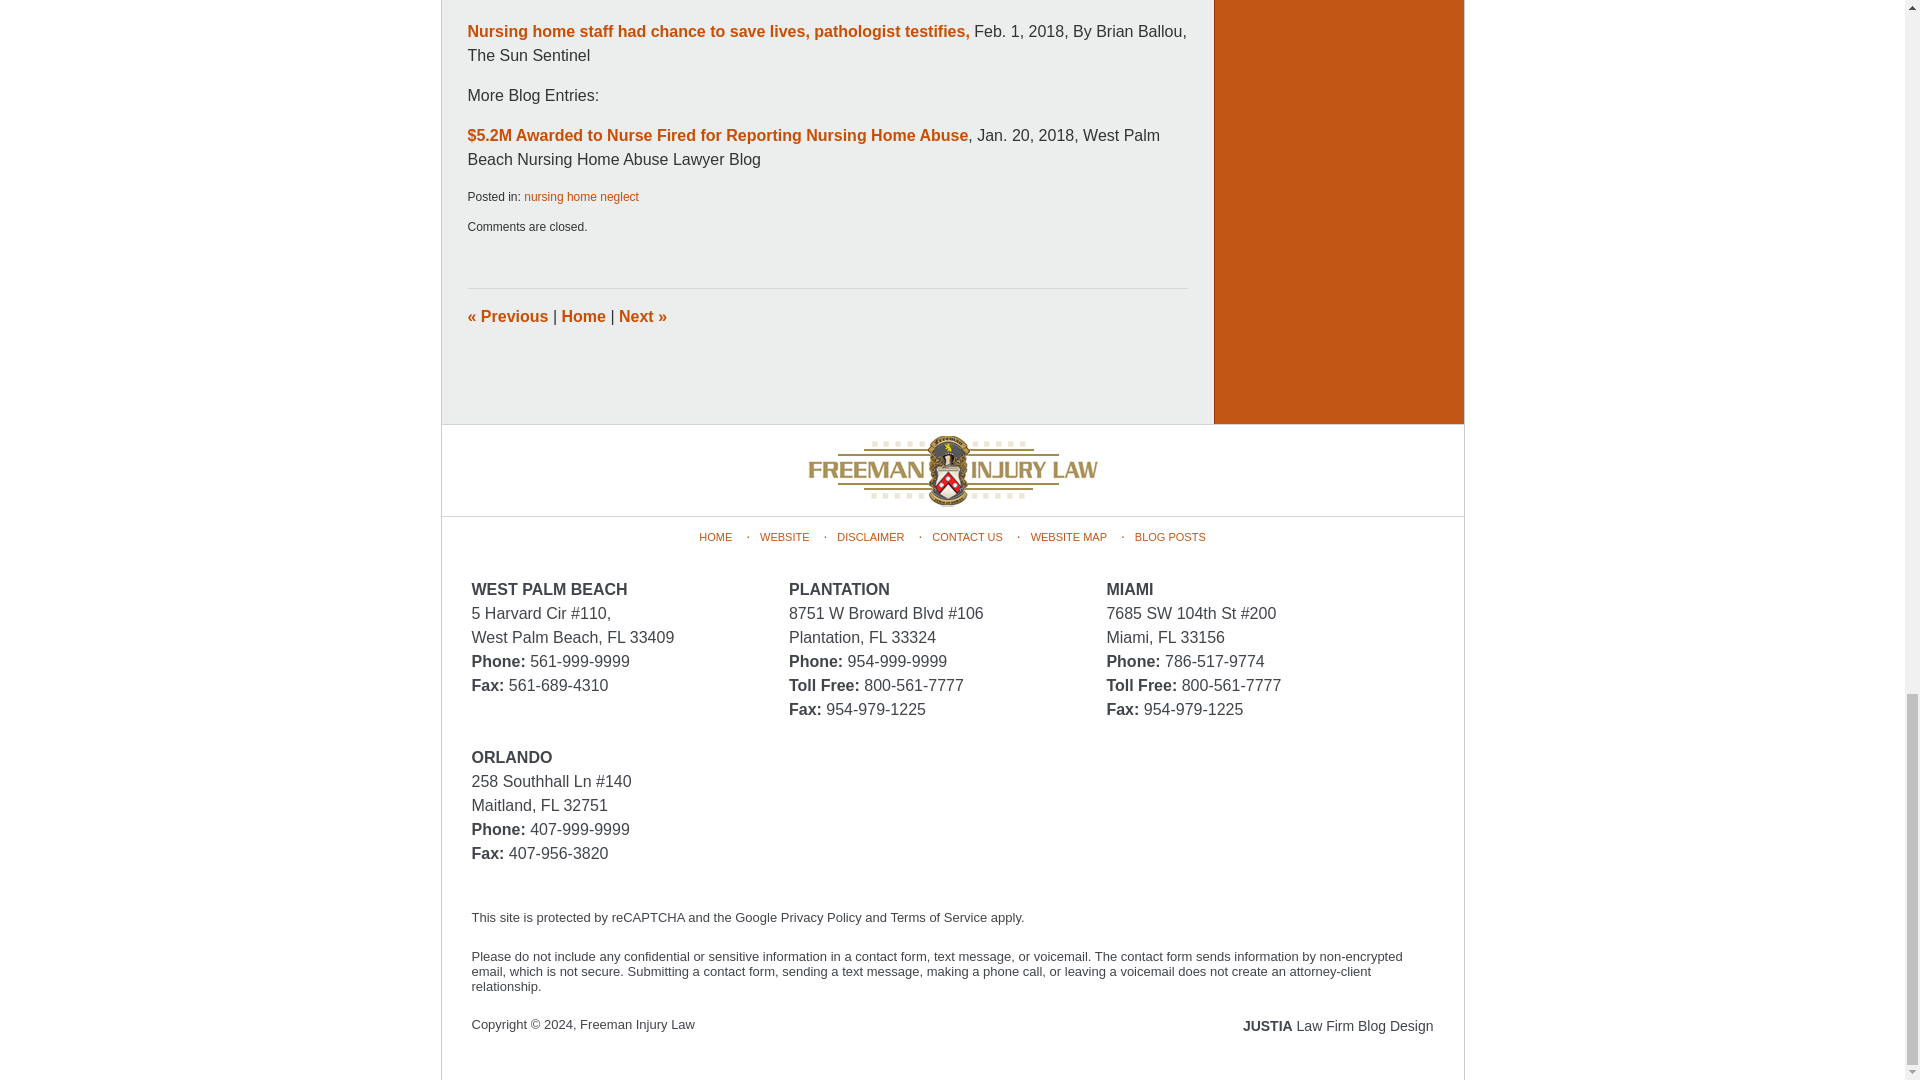 The width and height of the screenshot is (1920, 1080). What do you see at coordinates (582, 197) in the screenshot?
I see `nursing home neglect` at bounding box center [582, 197].